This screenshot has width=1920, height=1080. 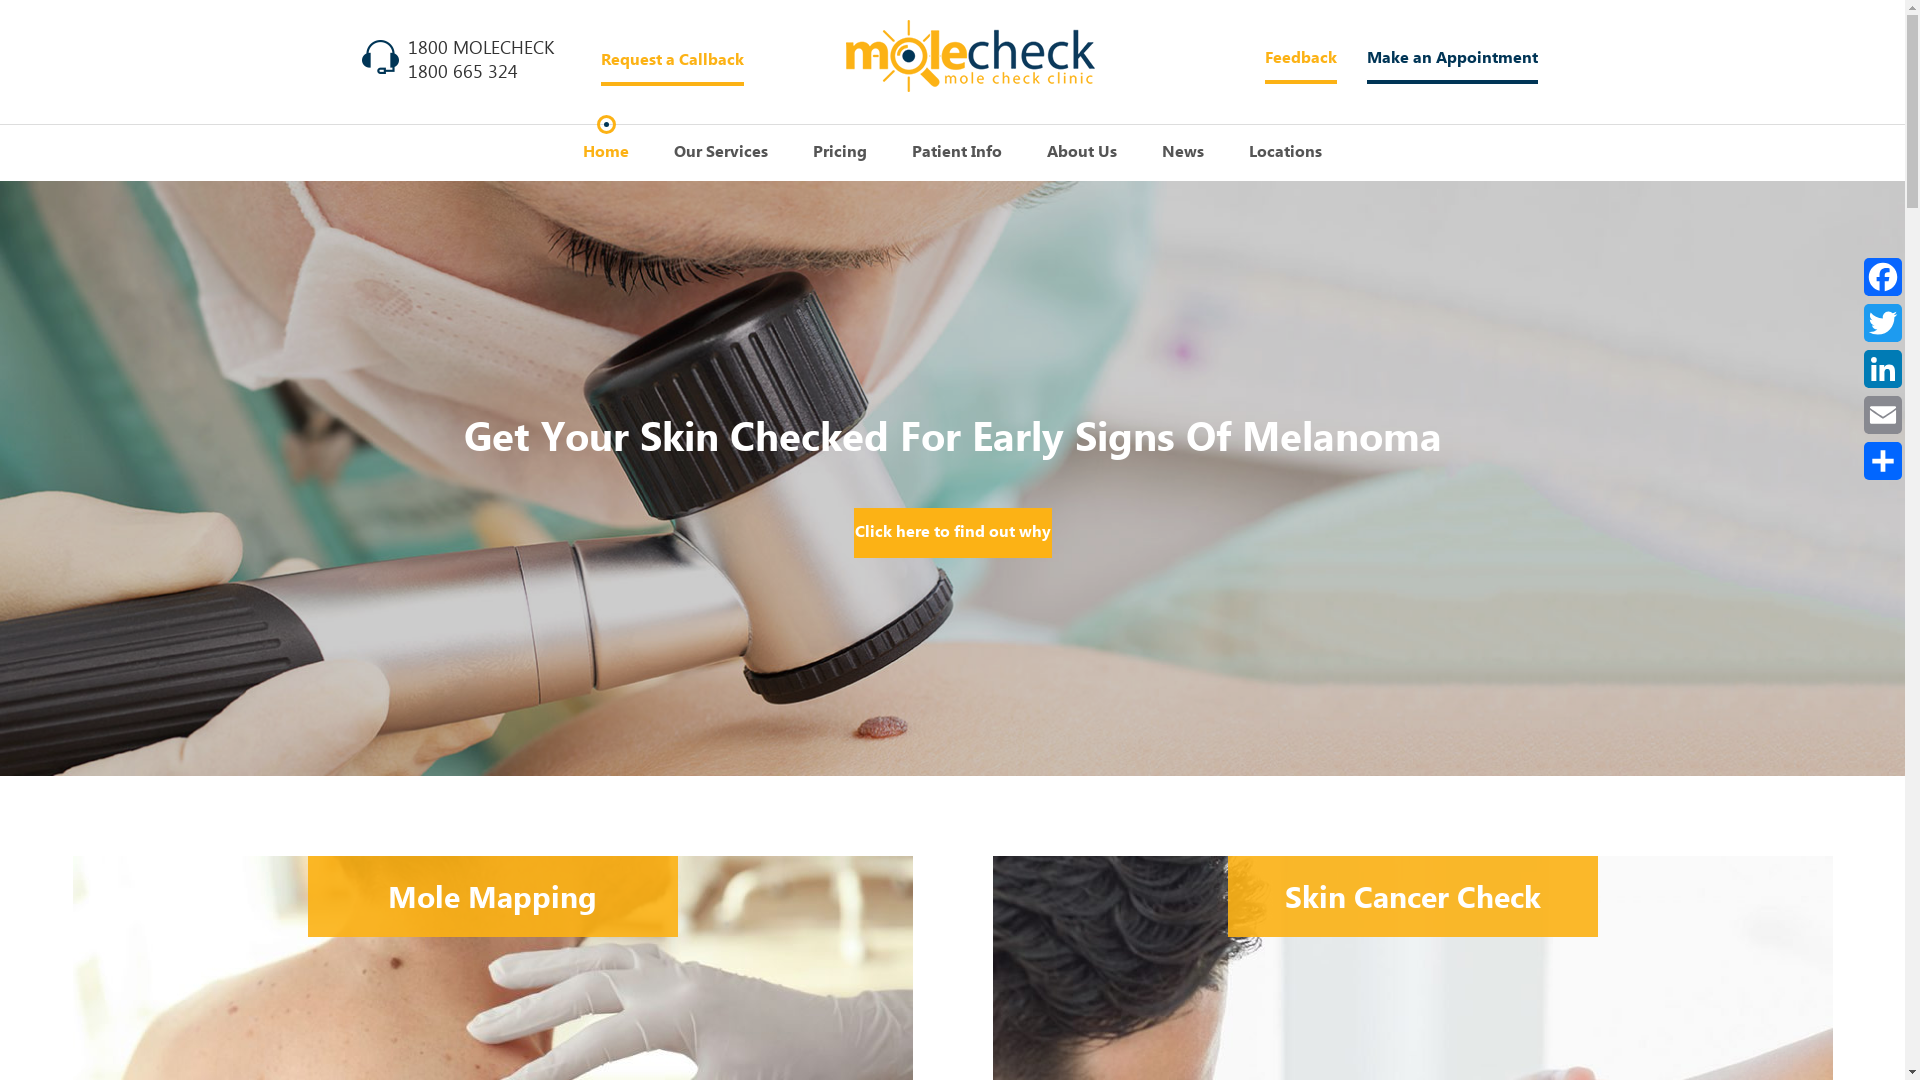 I want to click on 1800 MOLECHECK, so click(x=481, y=49).